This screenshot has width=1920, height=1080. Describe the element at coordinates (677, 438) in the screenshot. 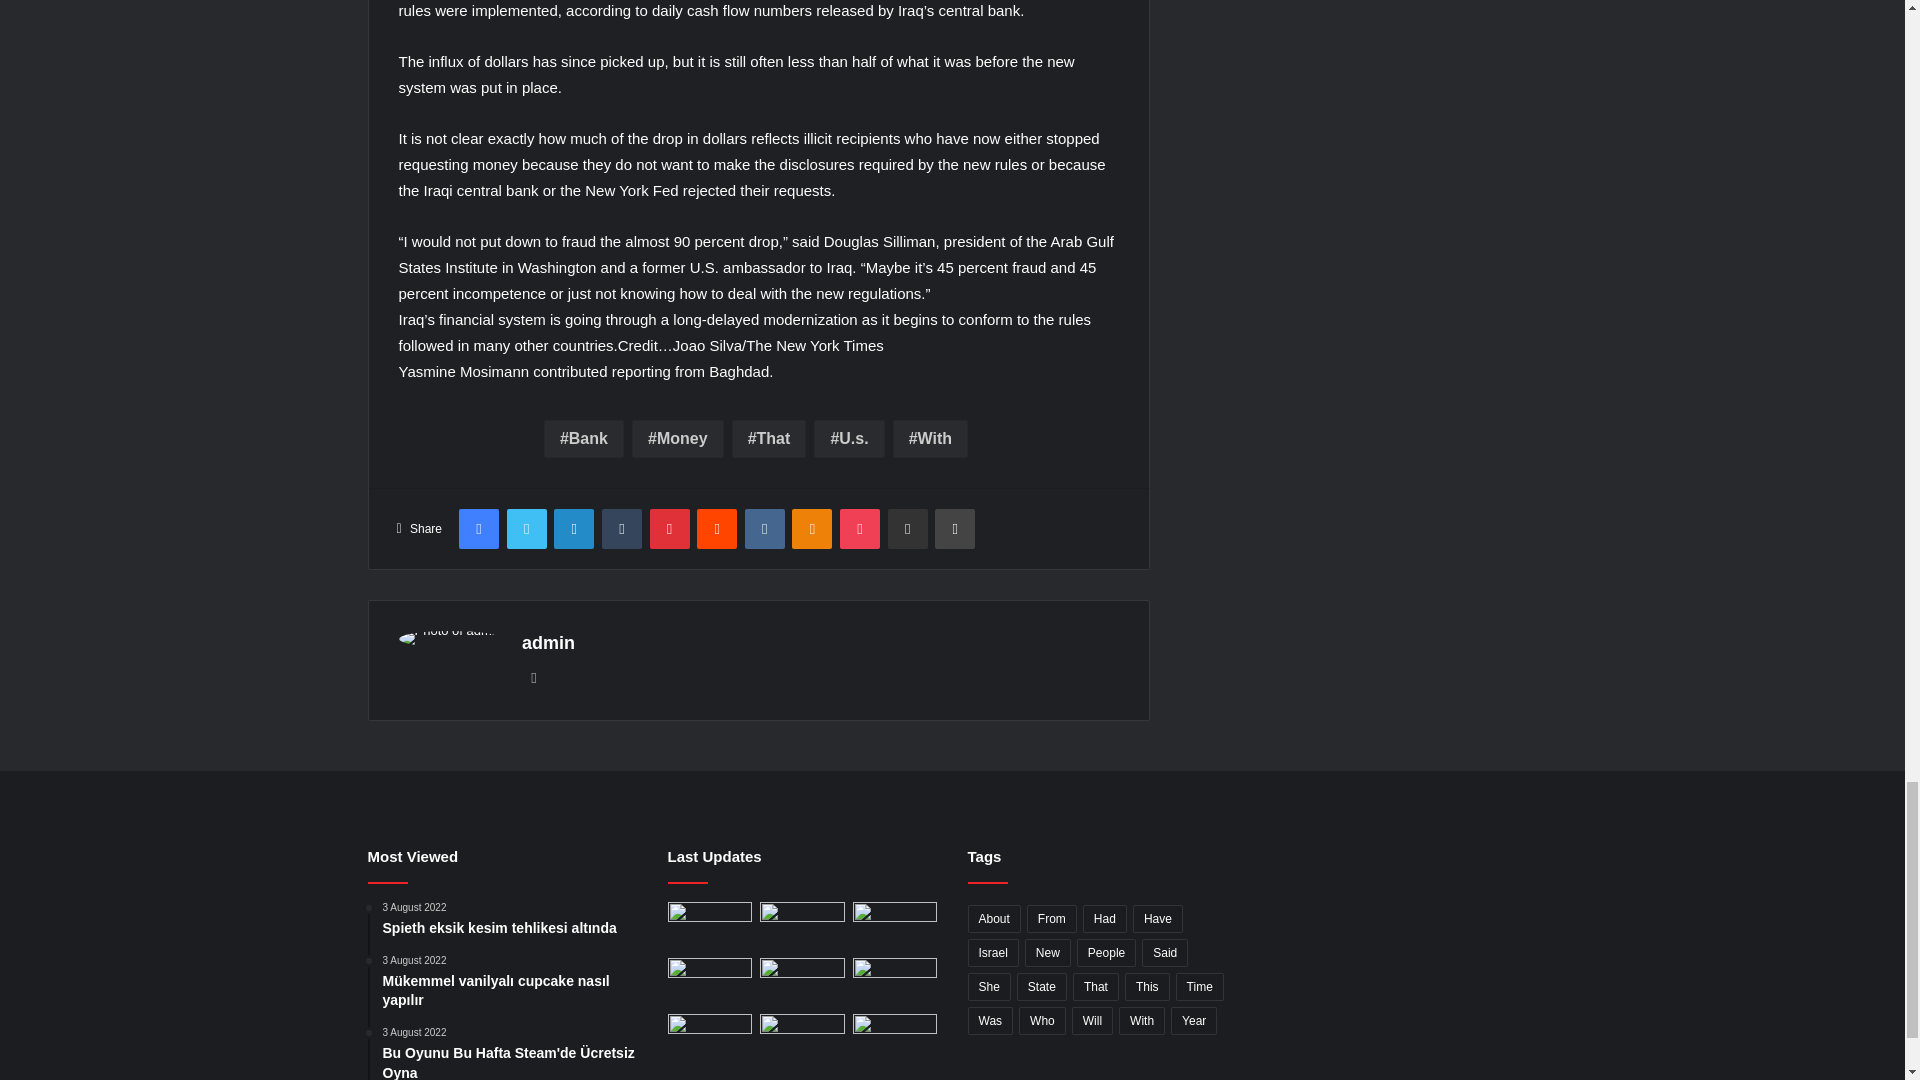

I see `Money` at that location.